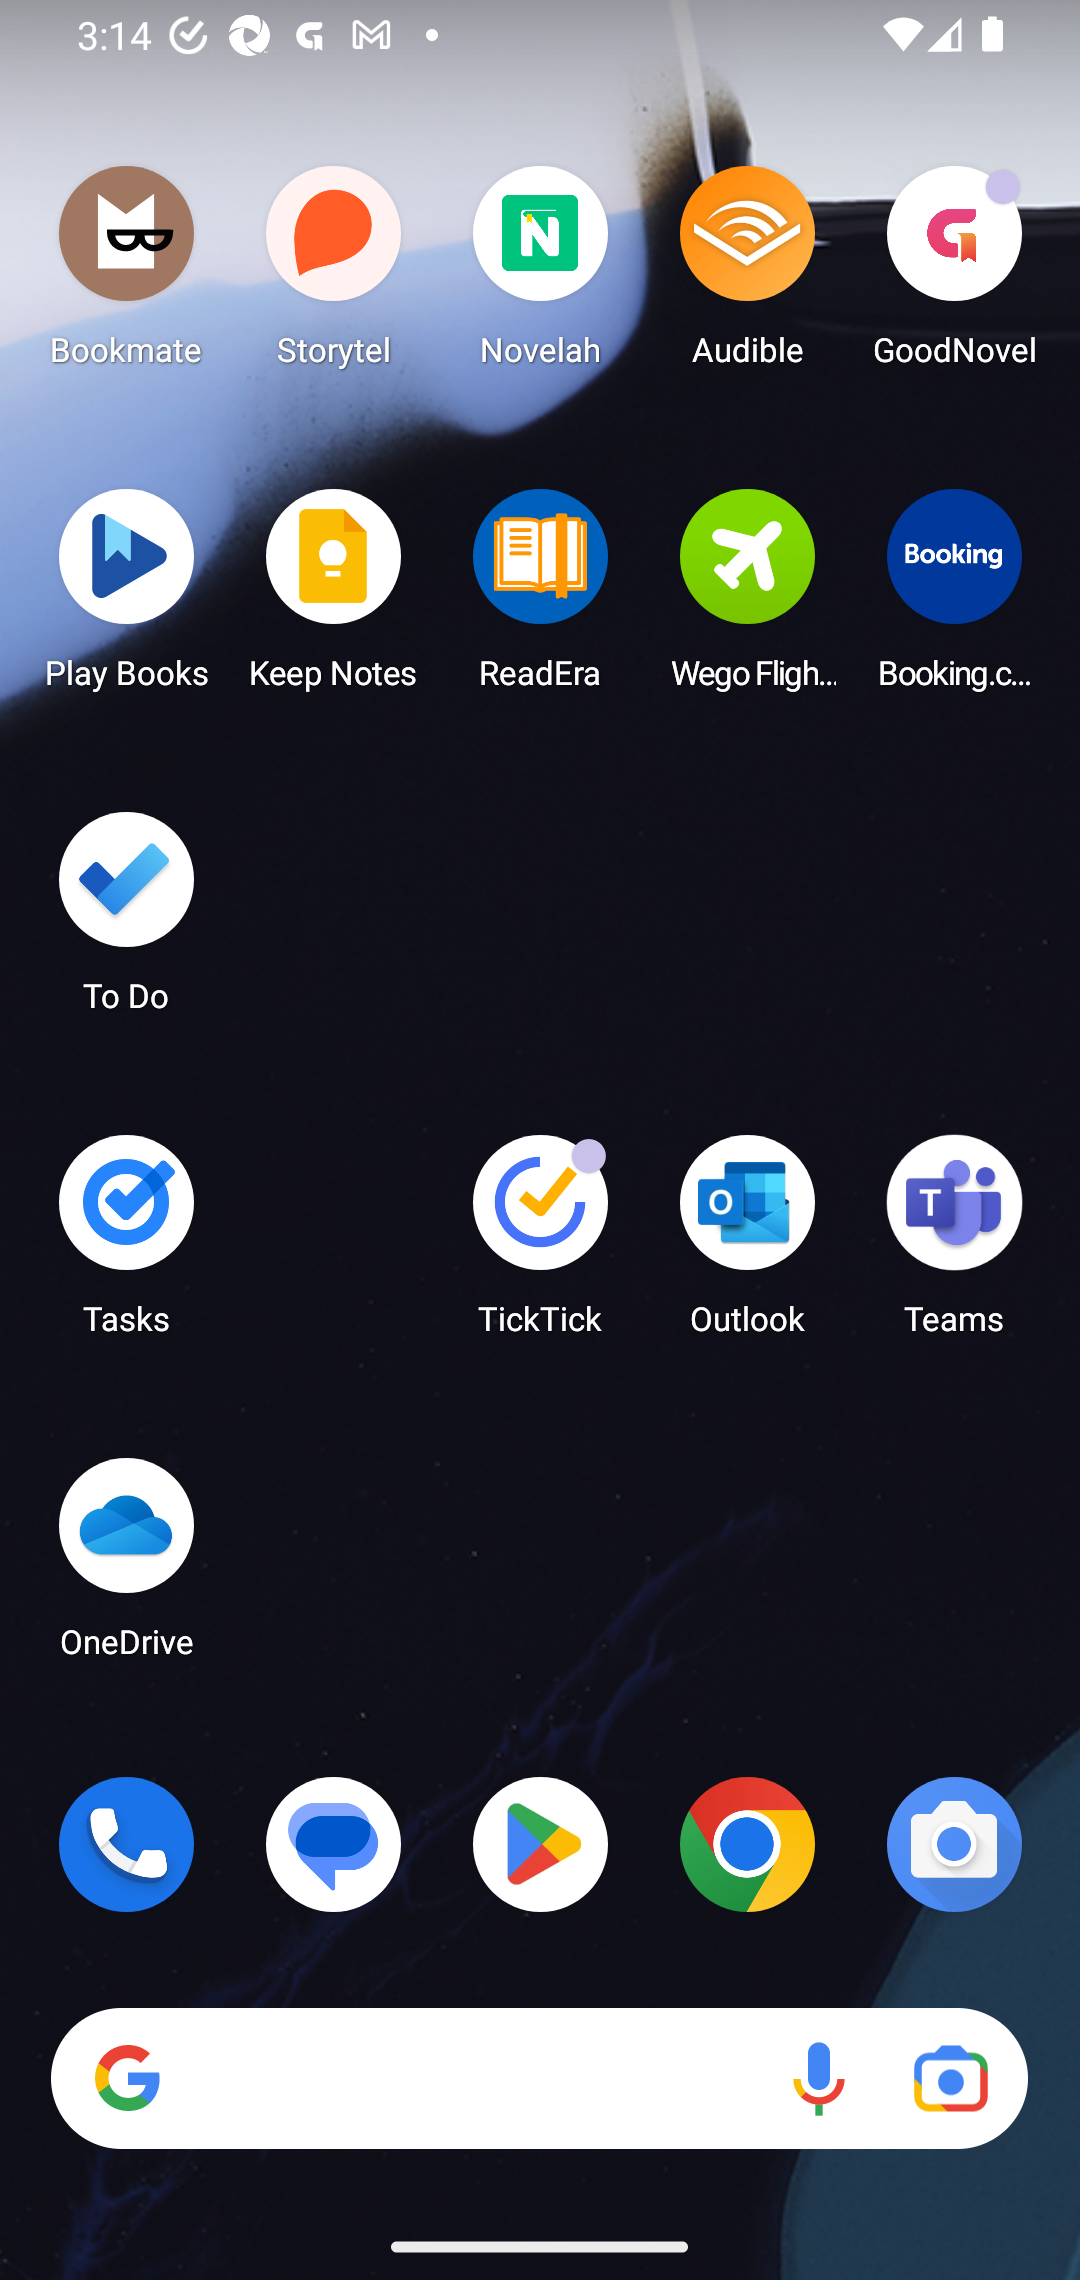 The height and width of the screenshot is (2280, 1080). What do you see at coordinates (126, 1566) in the screenshot?
I see `OneDrive` at bounding box center [126, 1566].